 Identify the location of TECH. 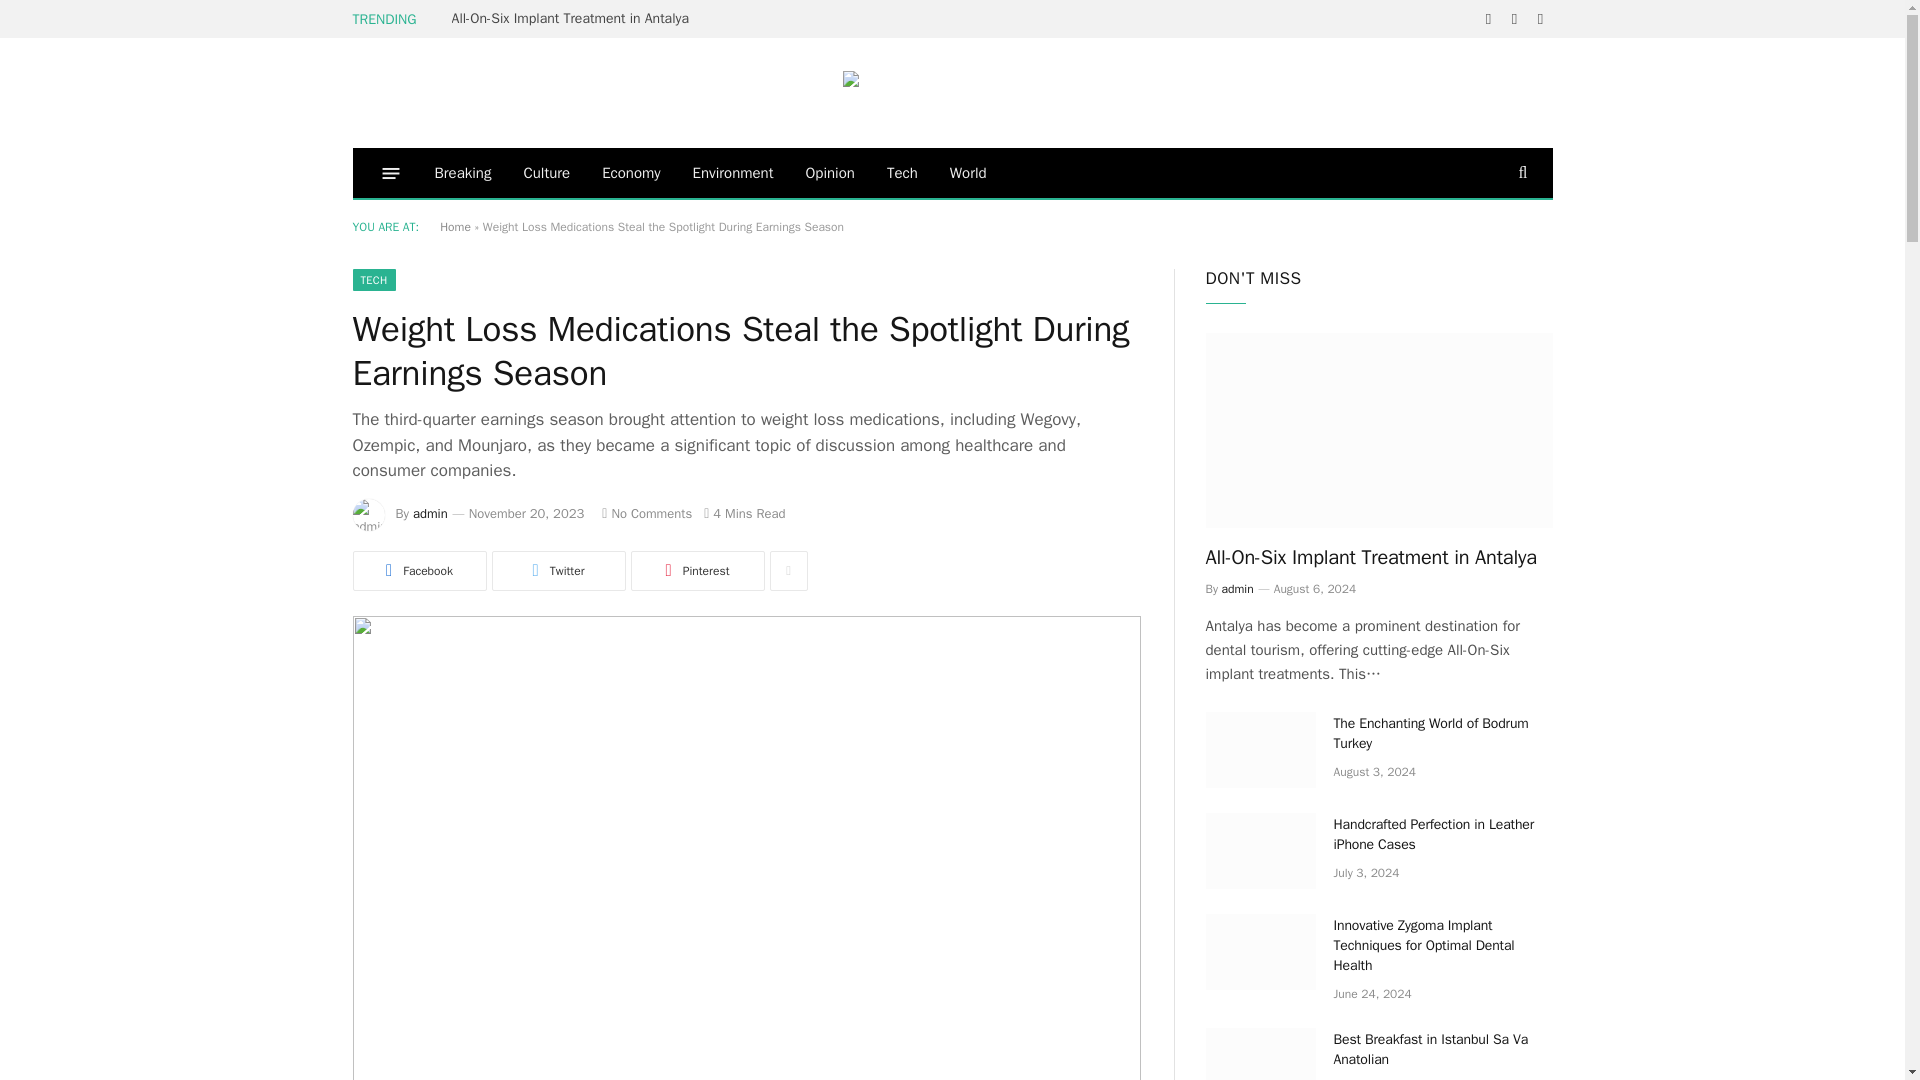
(373, 279).